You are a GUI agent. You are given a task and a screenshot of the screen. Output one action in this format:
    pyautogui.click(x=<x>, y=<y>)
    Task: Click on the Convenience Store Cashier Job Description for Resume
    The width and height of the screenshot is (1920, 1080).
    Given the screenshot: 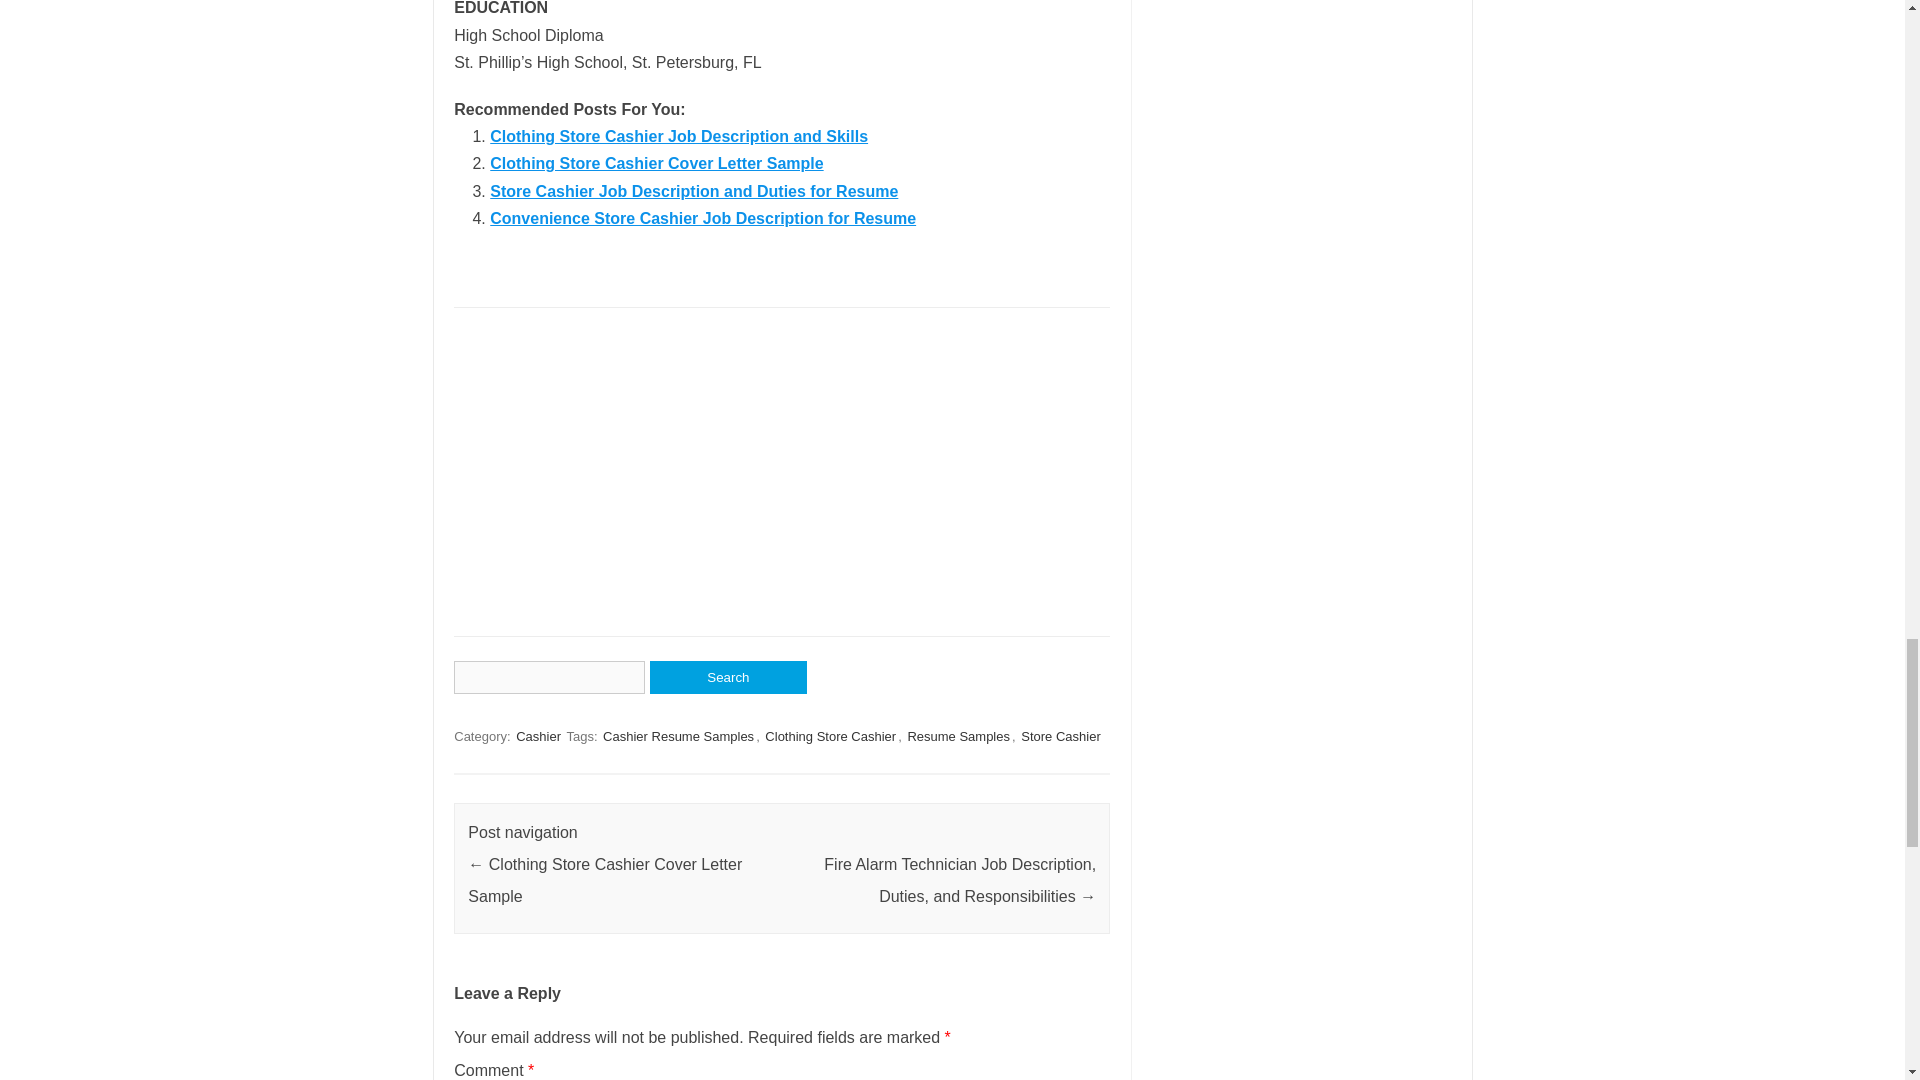 What is the action you would take?
    pyautogui.click(x=702, y=218)
    